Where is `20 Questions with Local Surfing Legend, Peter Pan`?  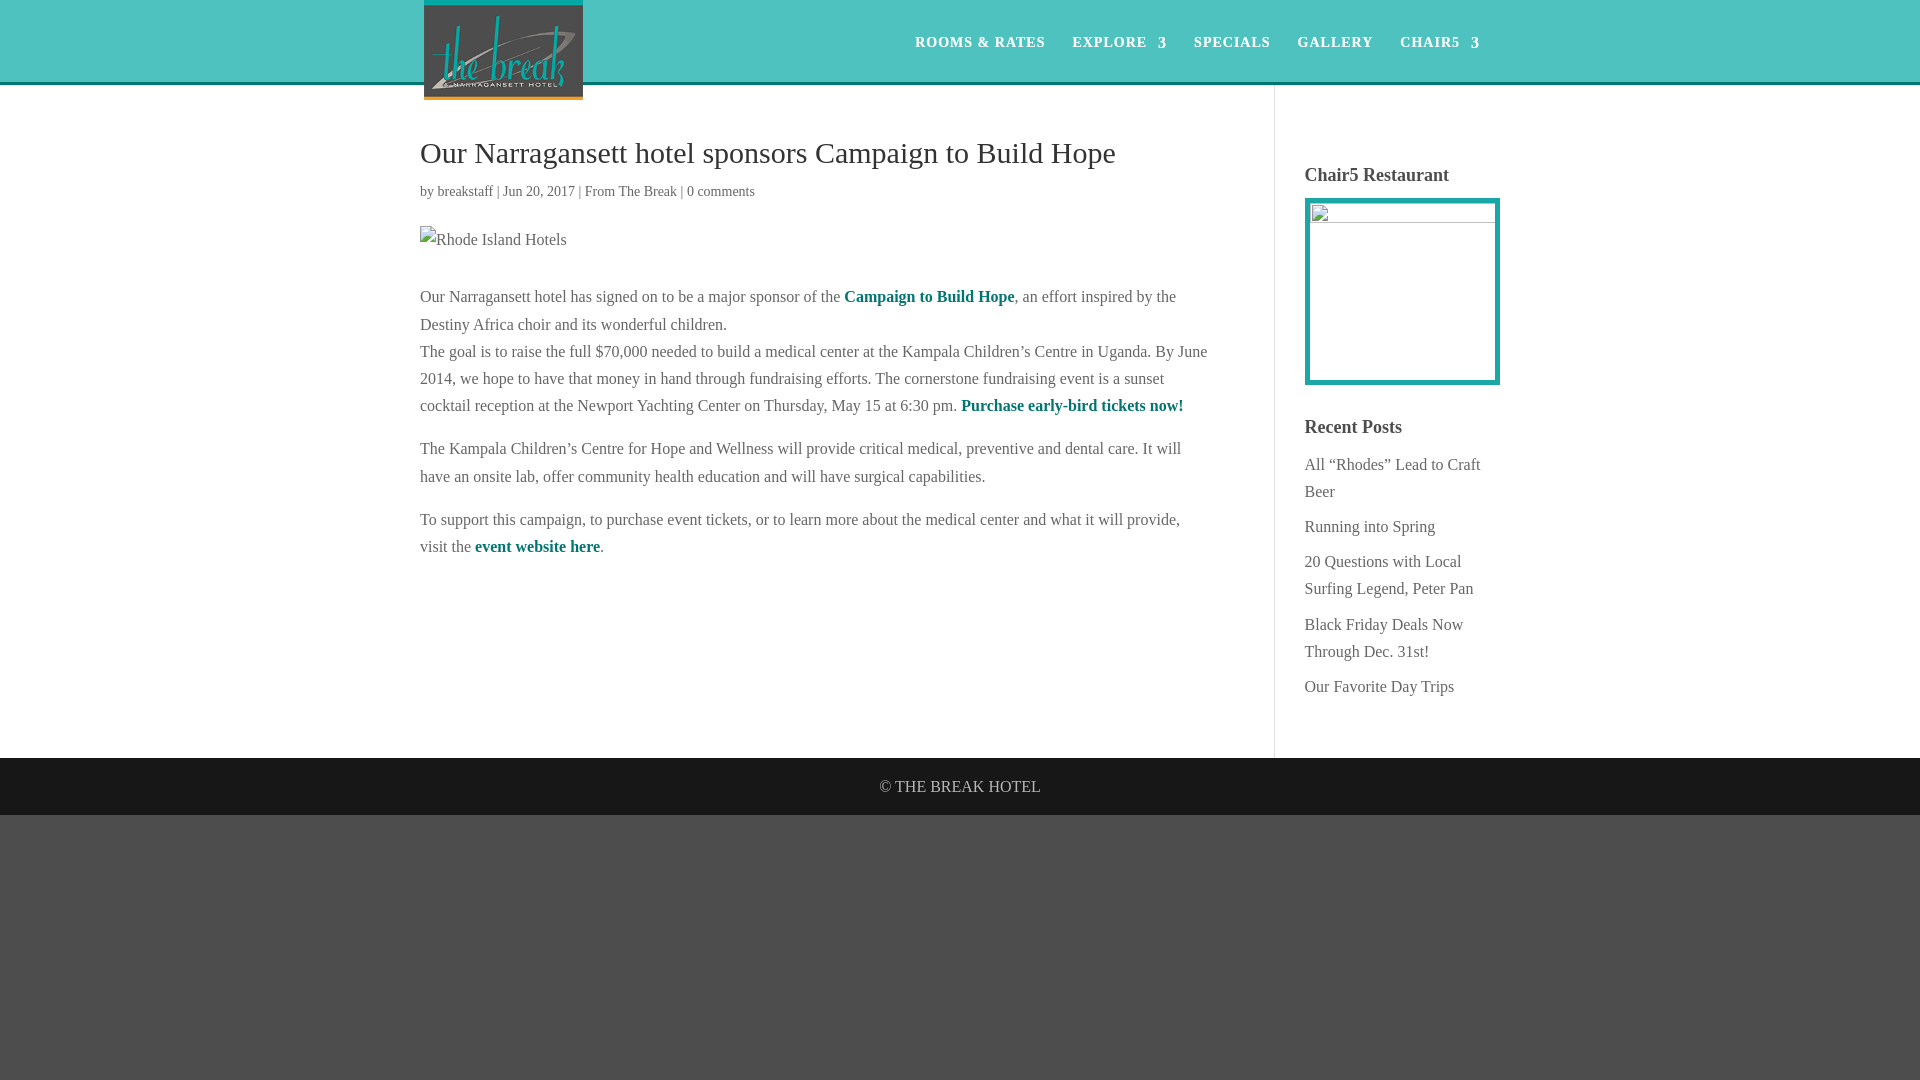 20 Questions with Local Surfing Legend, Peter Pan is located at coordinates (1390, 574).